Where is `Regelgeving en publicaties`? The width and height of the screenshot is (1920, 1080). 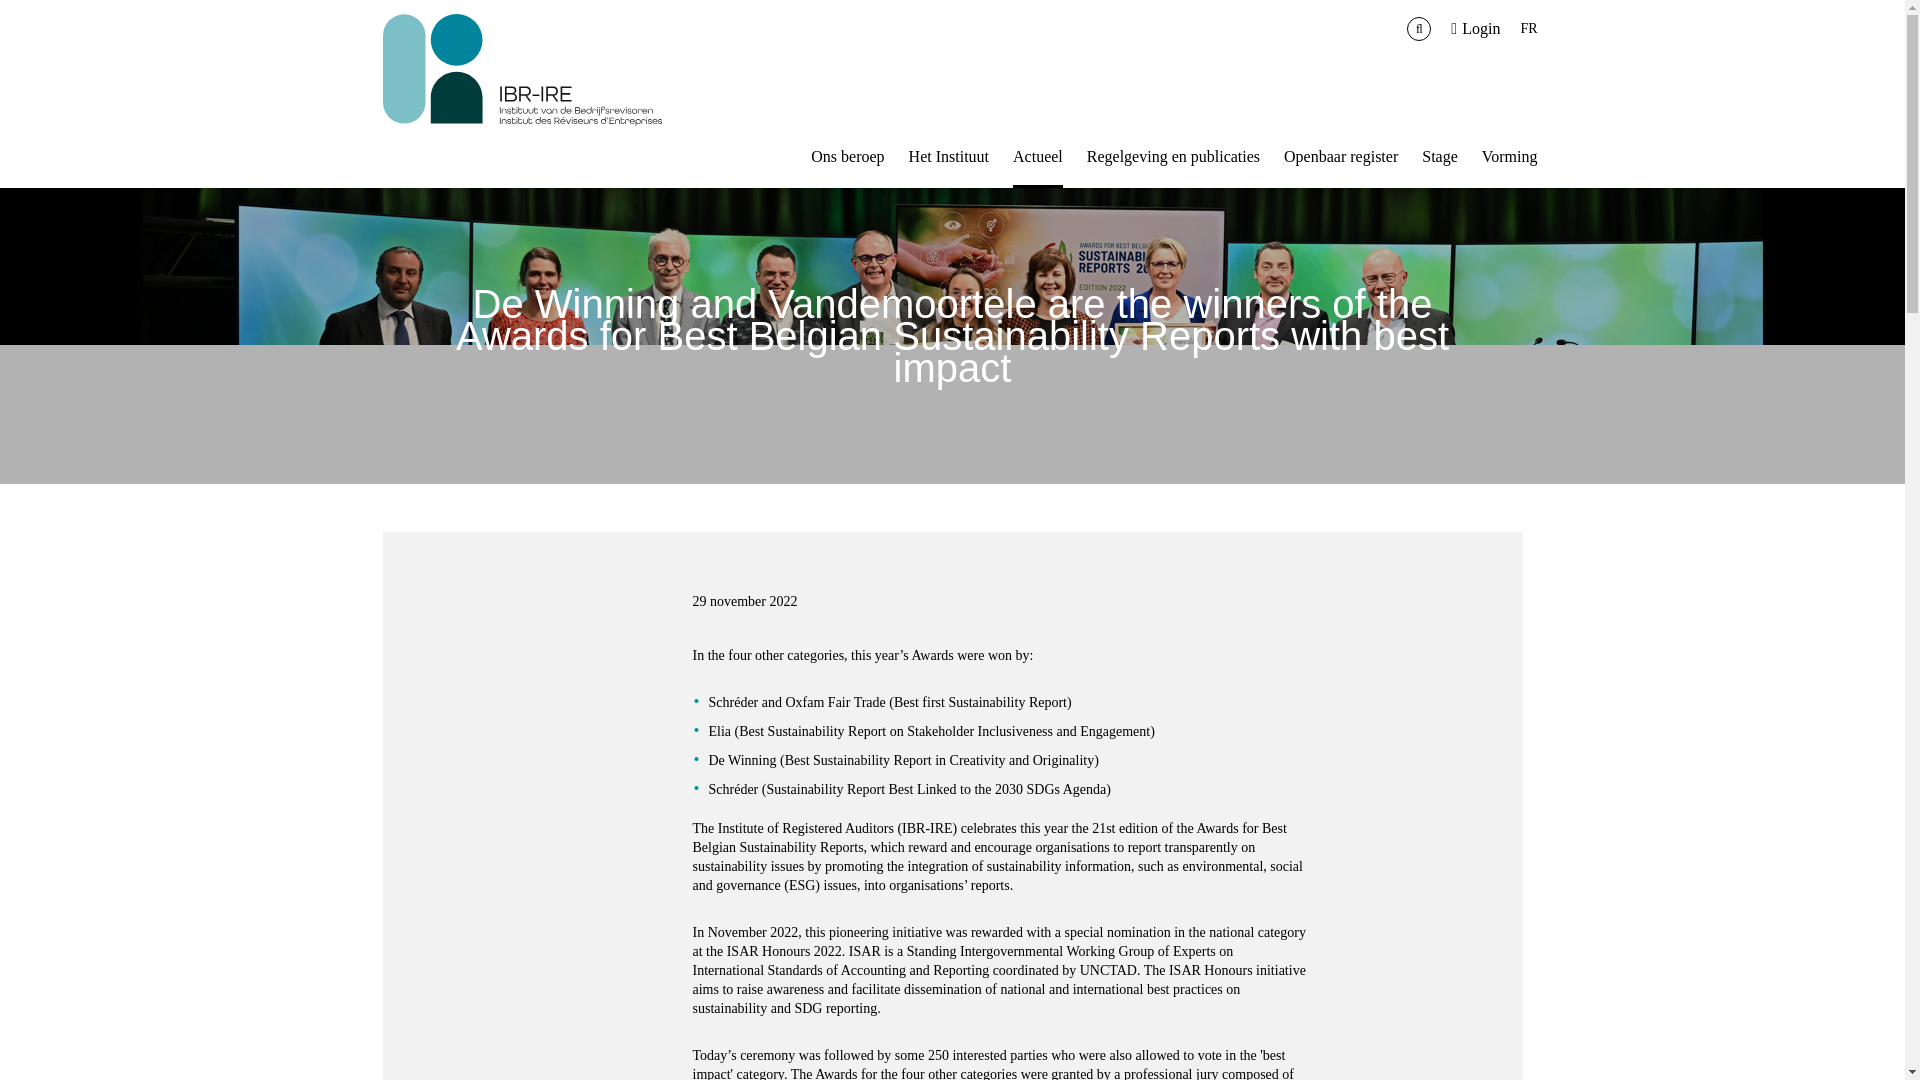
Regelgeving en publicaties is located at coordinates (1172, 156).